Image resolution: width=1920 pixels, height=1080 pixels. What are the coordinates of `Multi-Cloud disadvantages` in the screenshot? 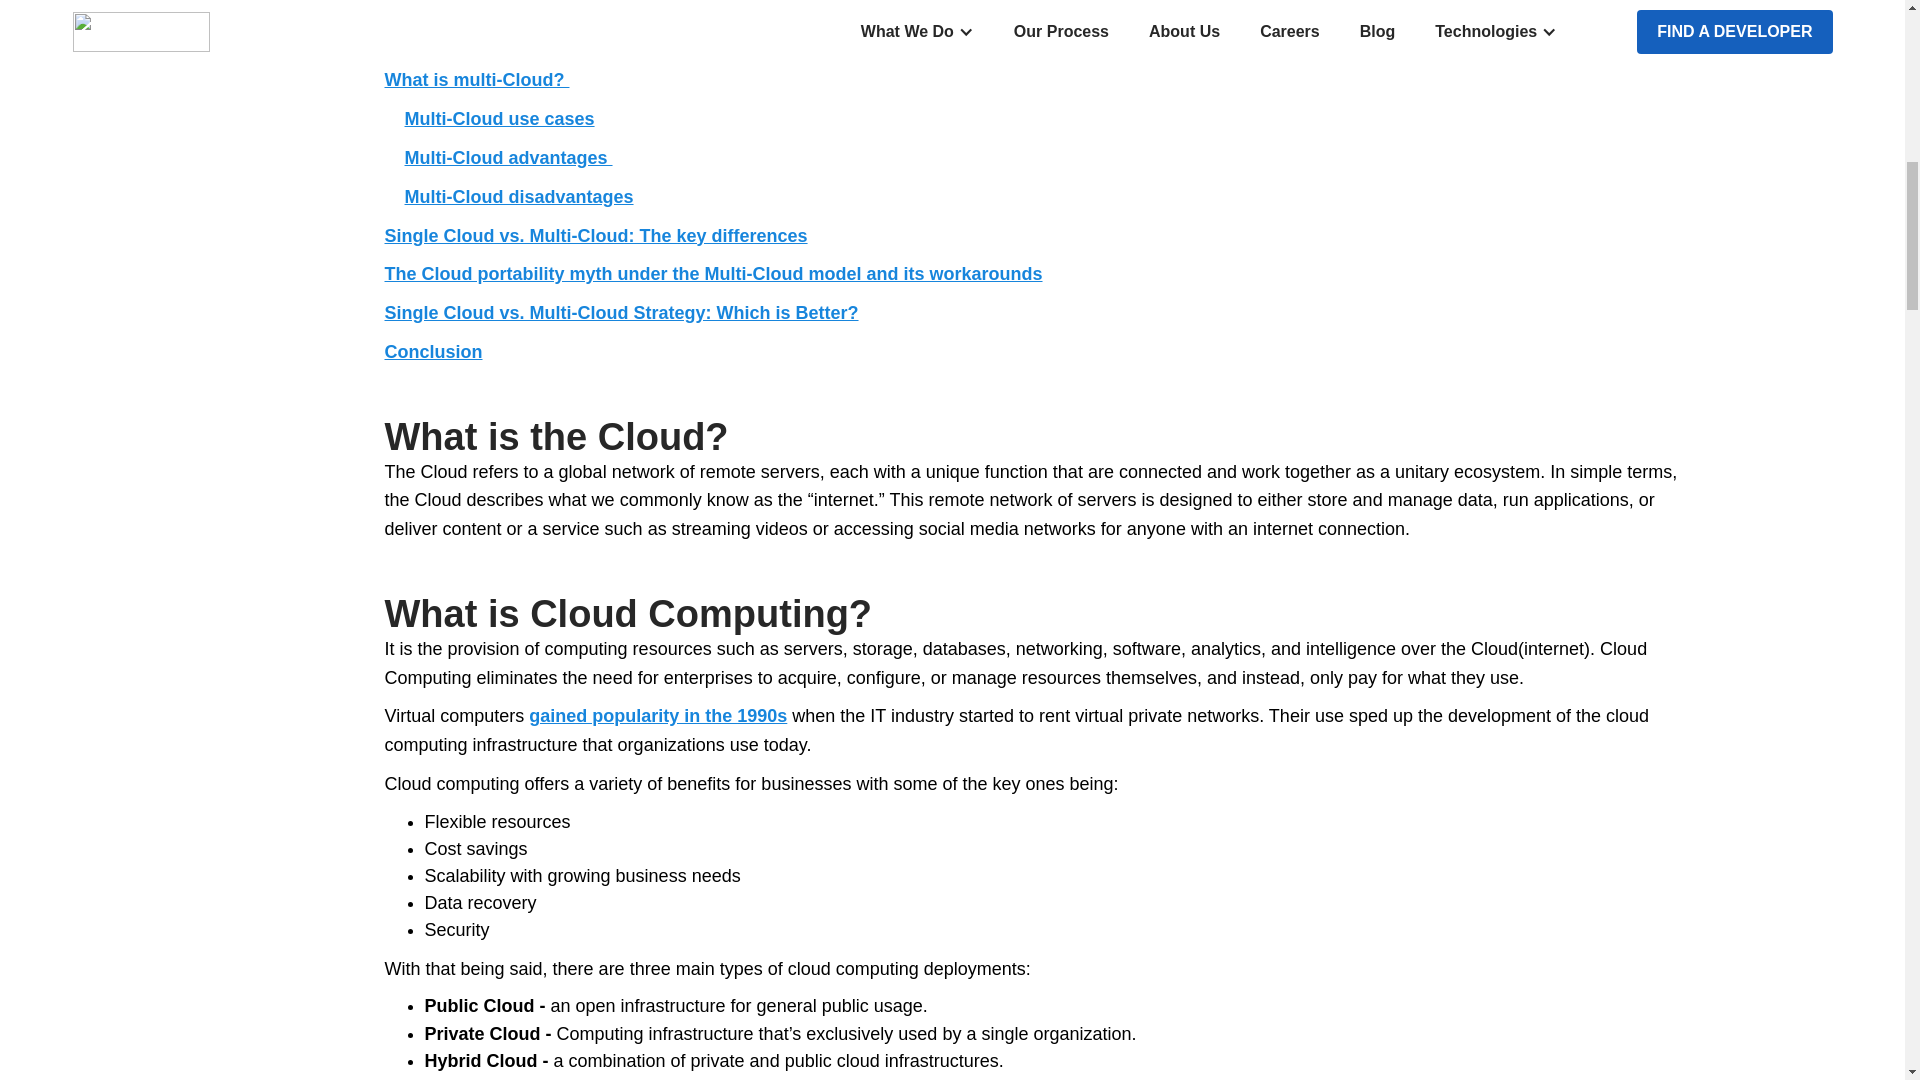 It's located at (519, 196).